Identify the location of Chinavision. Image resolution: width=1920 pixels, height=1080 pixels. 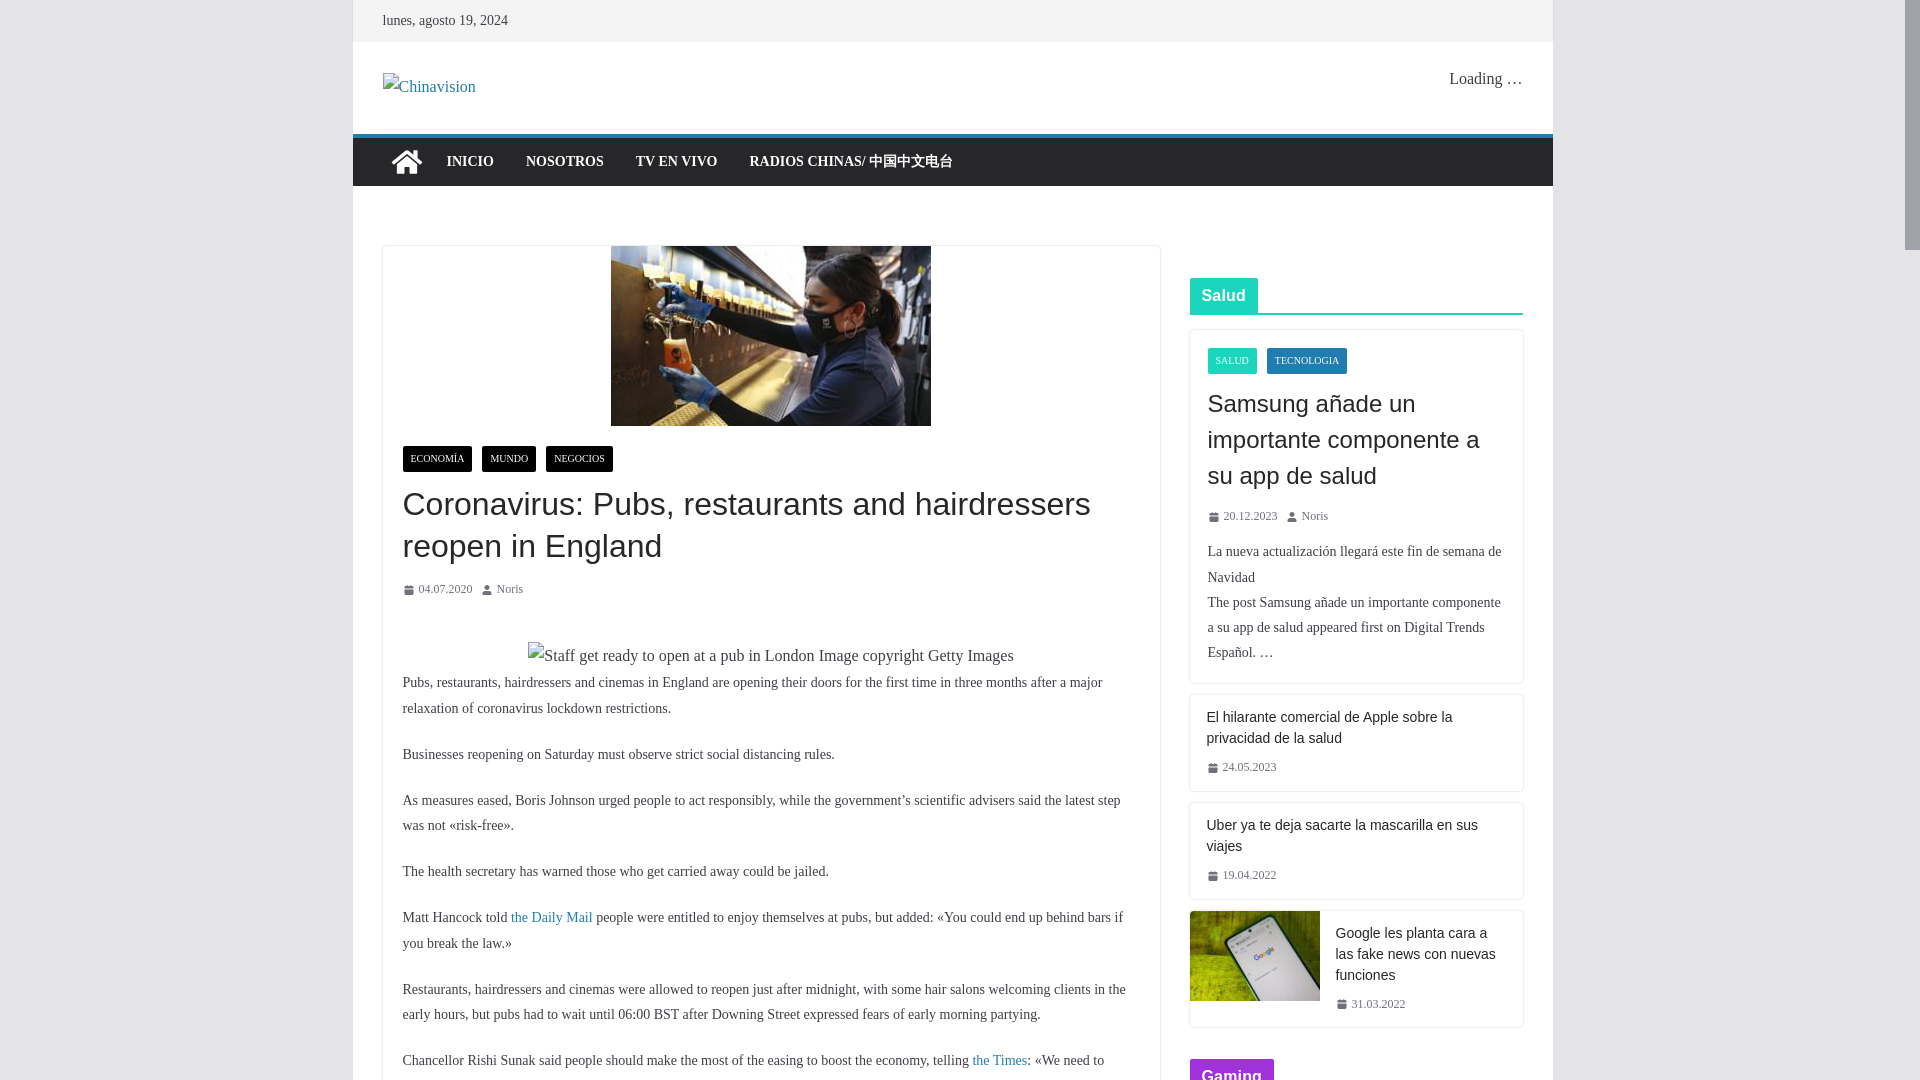
(406, 162).